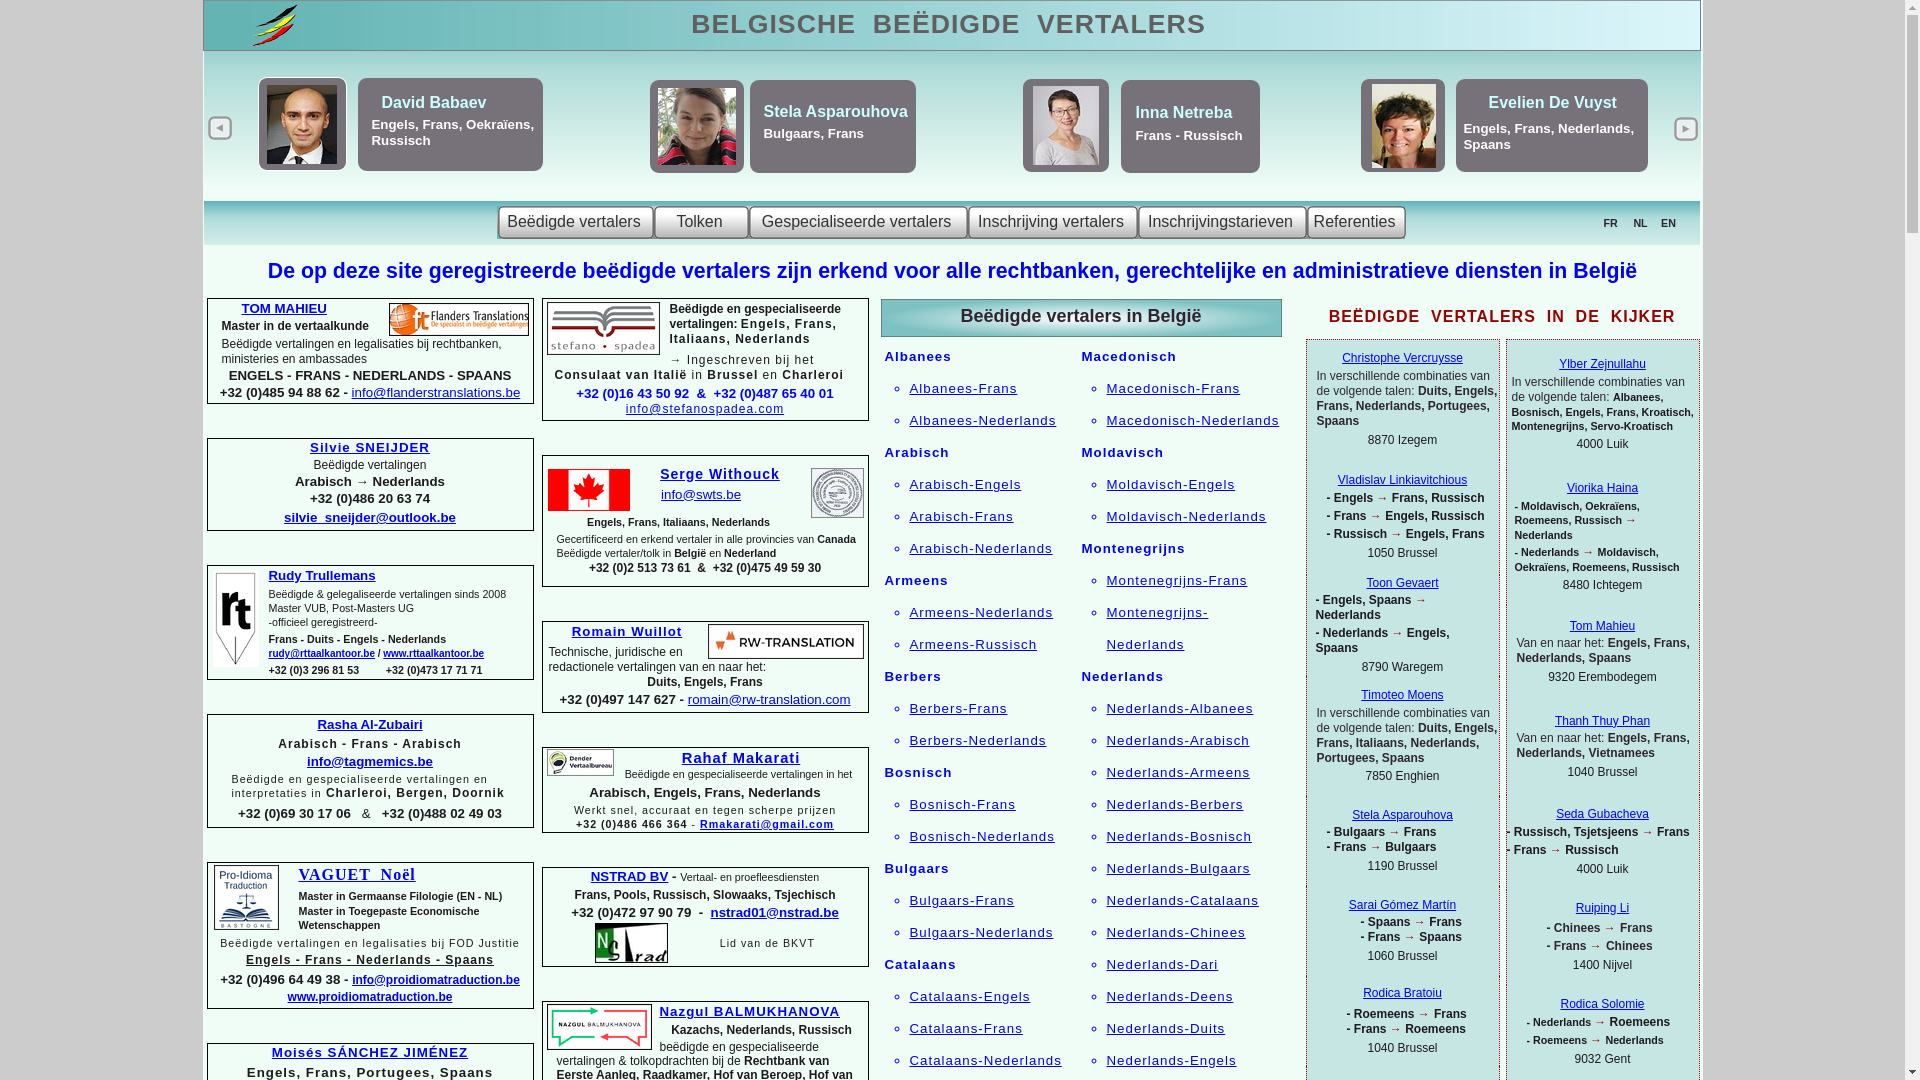  Describe the element at coordinates (436, 392) in the screenshot. I see `info@flanderstranslations.be` at that location.